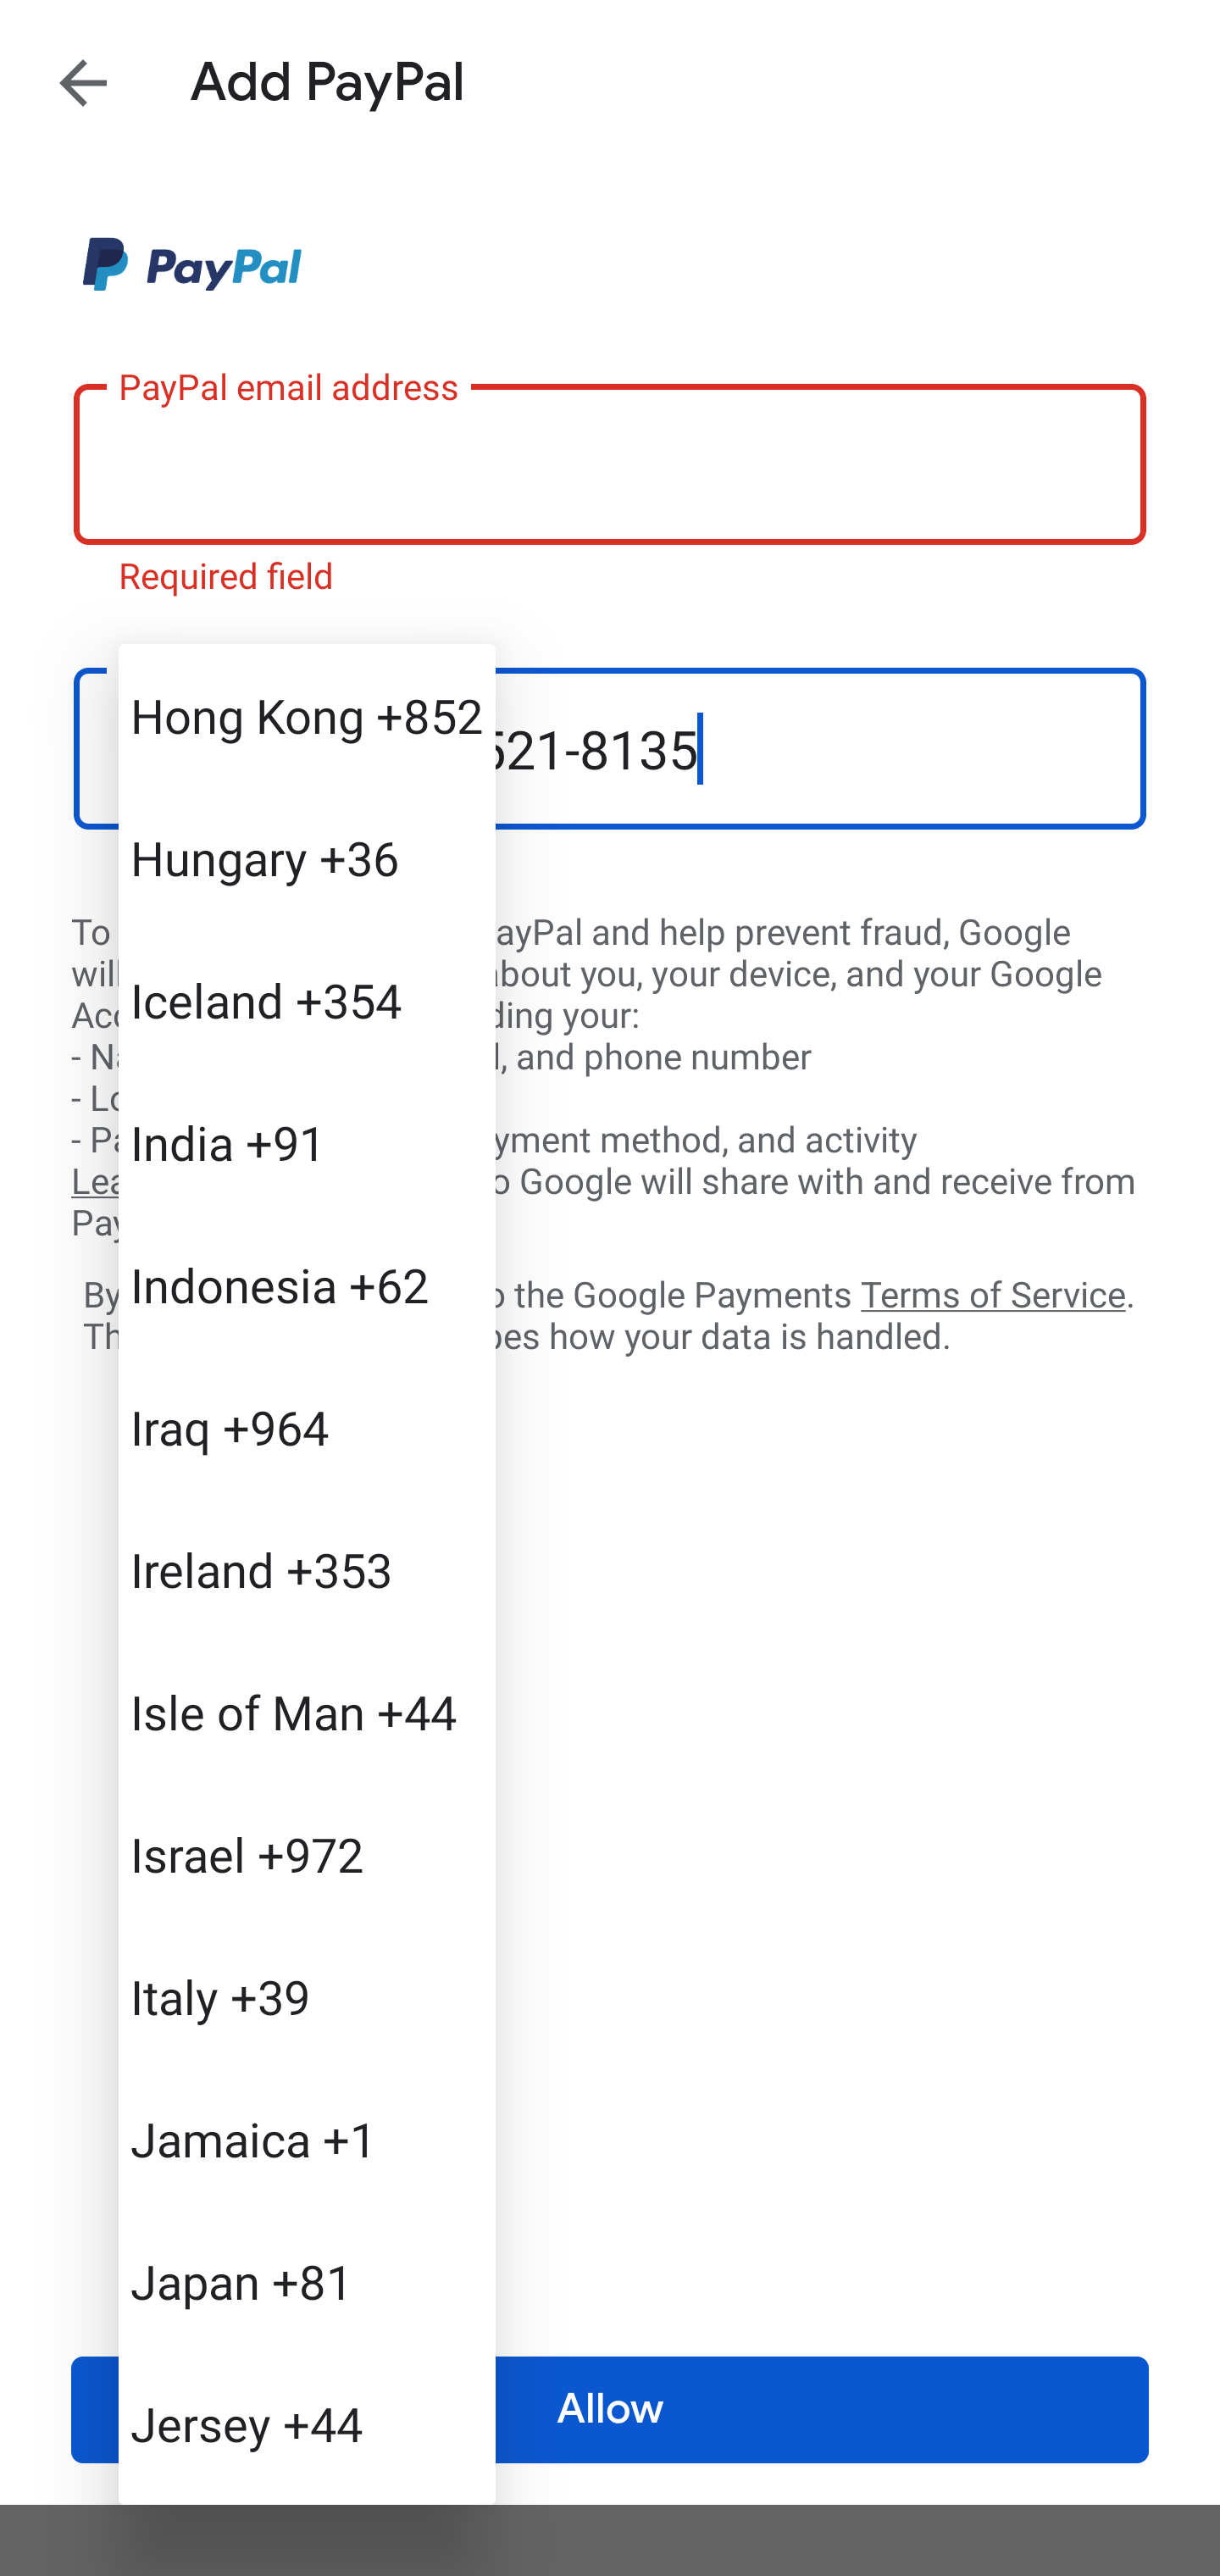  What do you see at coordinates (307, 1996) in the screenshot?
I see `Italy +39` at bounding box center [307, 1996].